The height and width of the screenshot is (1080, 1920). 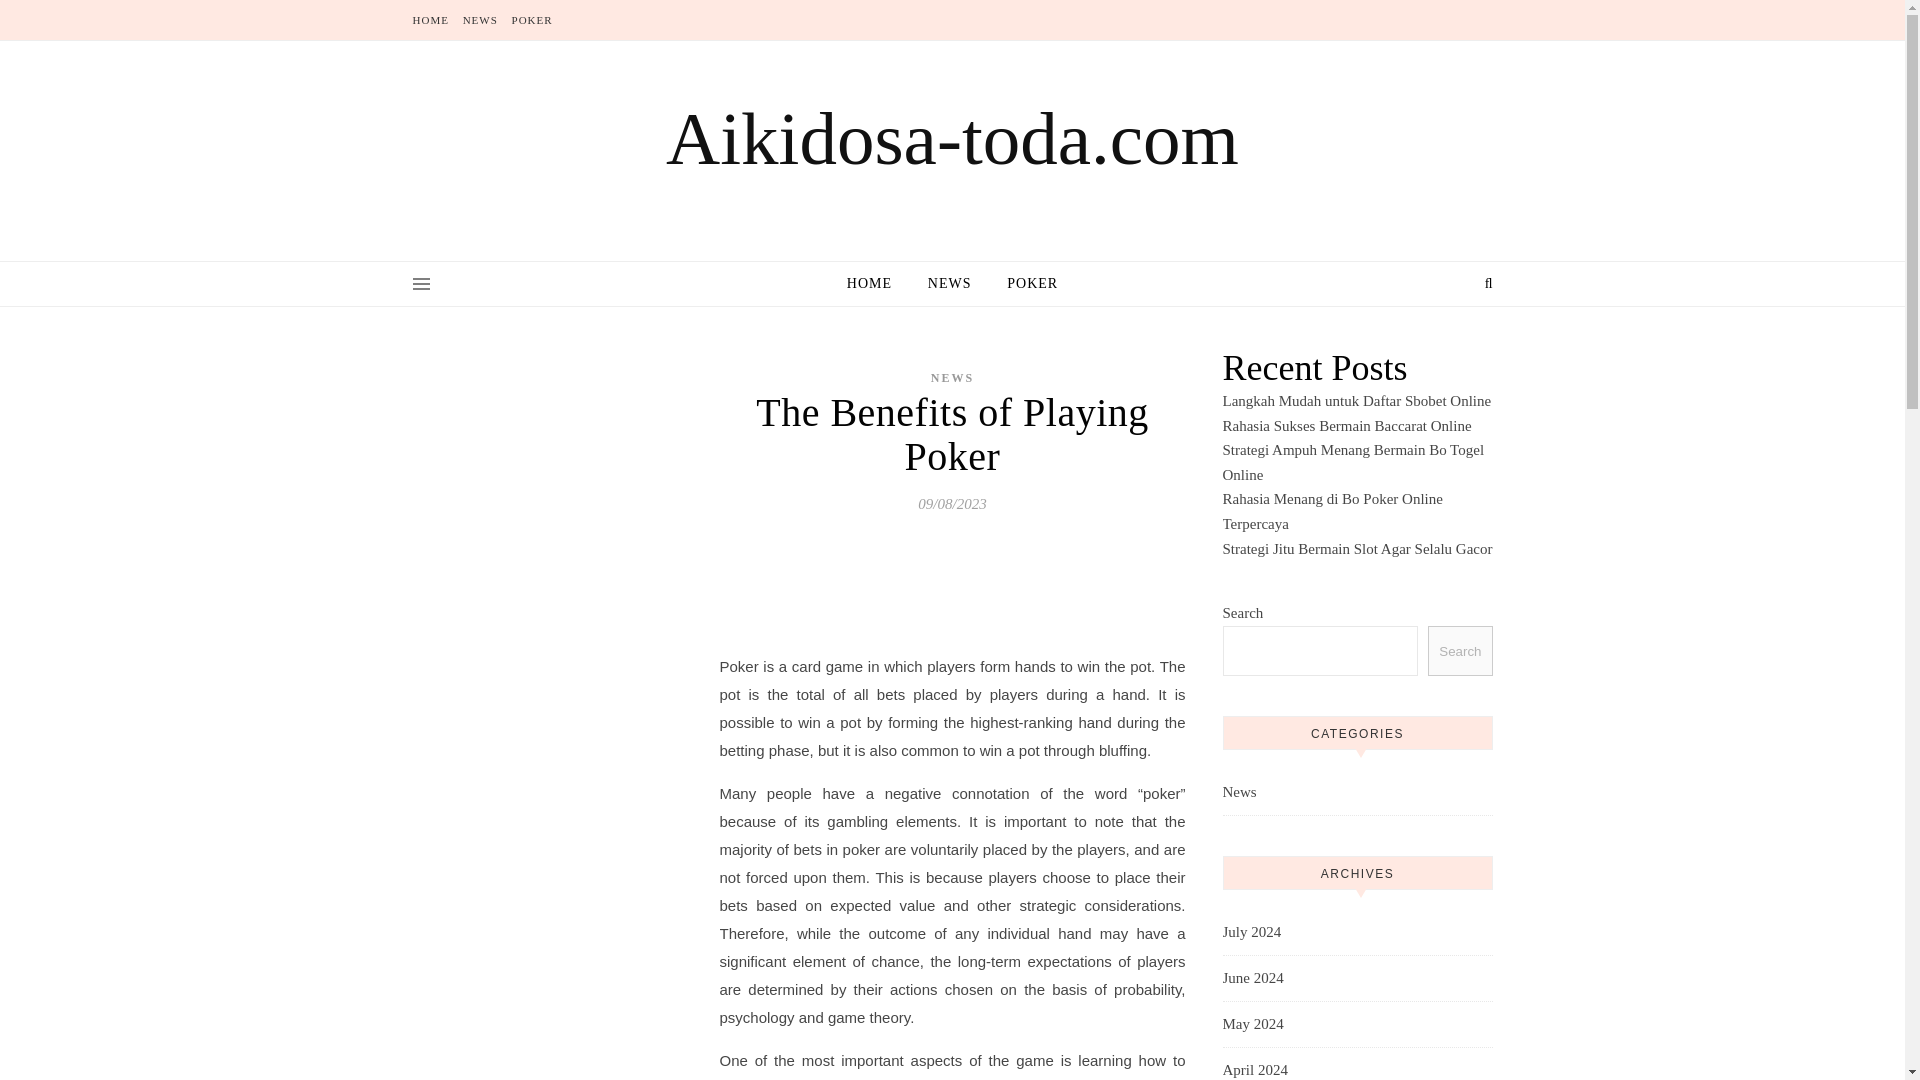 What do you see at coordinates (1250, 932) in the screenshot?
I see `July 2024` at bounding box center [1250, 932].